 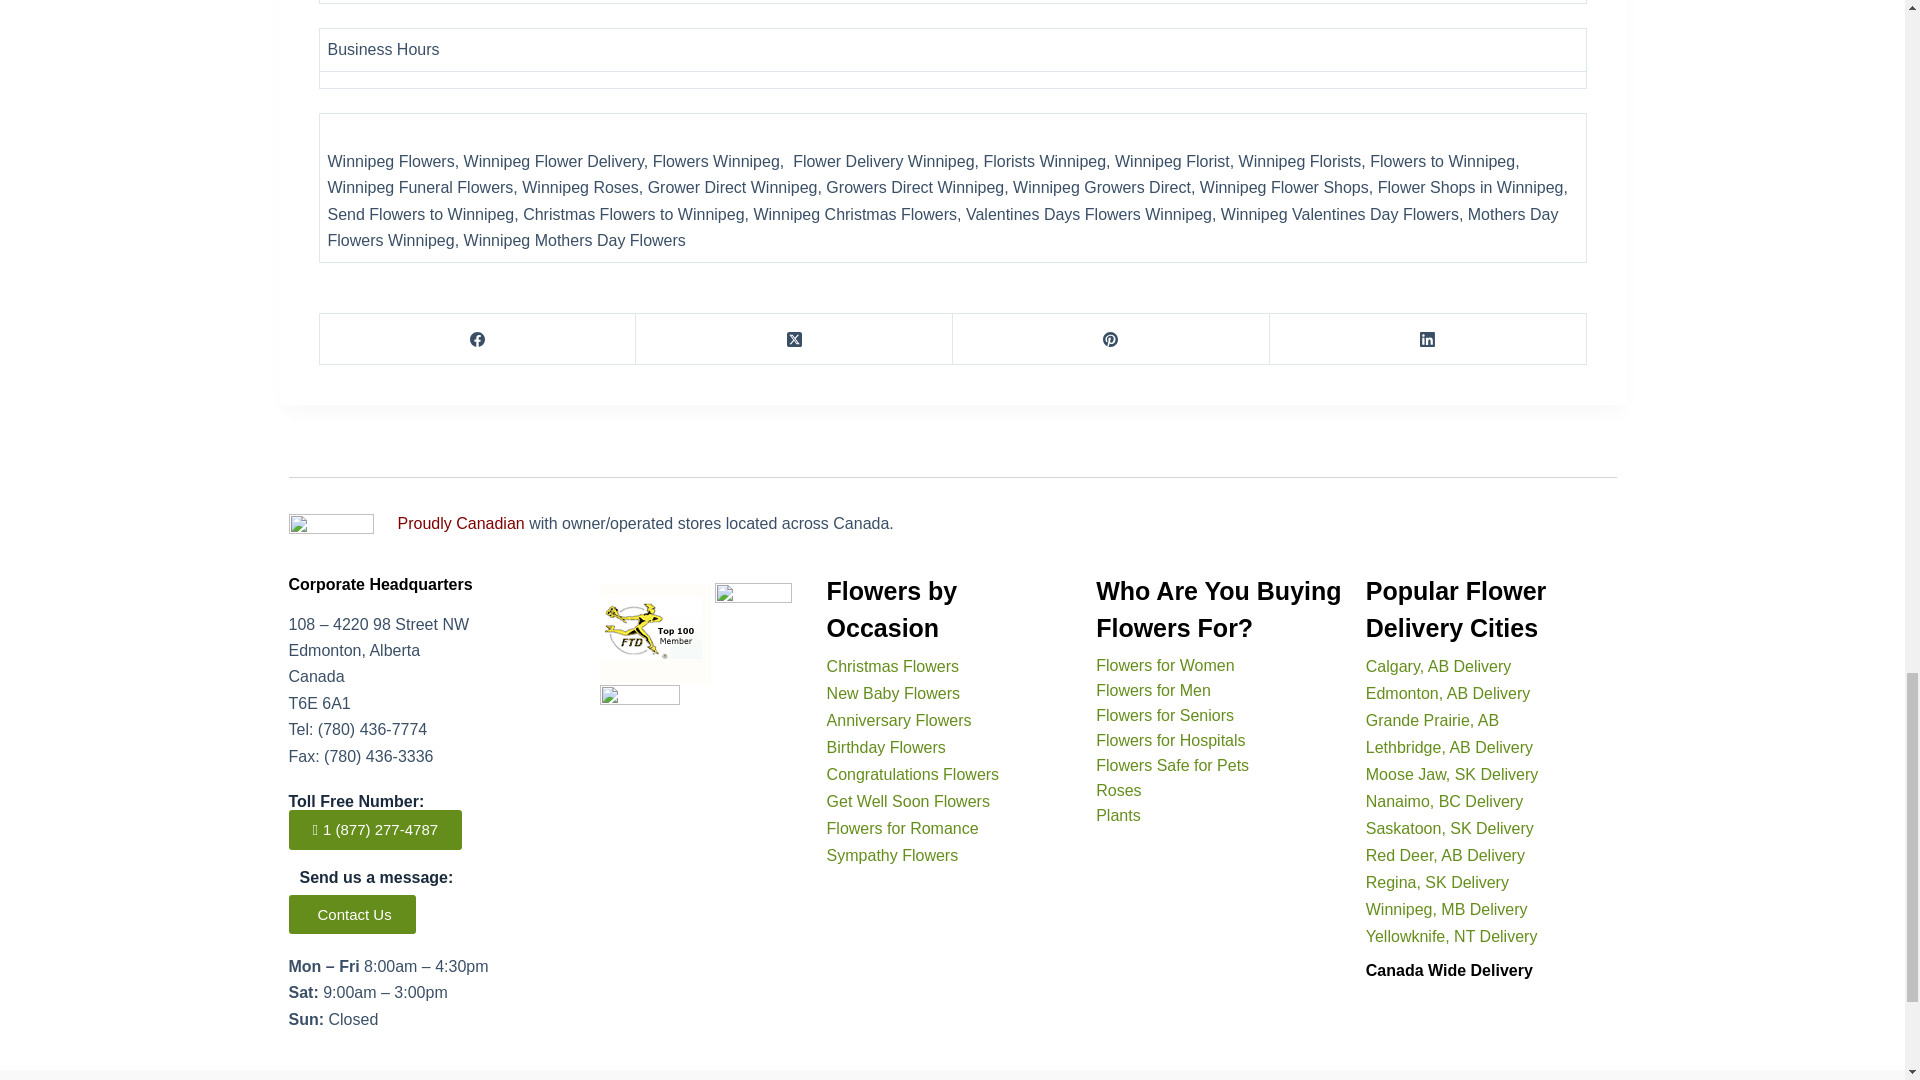 What do you see at coordinates (1154, 690) in the screenshot?
I see `Flowers for Men` at bounding box center [1154, 690].